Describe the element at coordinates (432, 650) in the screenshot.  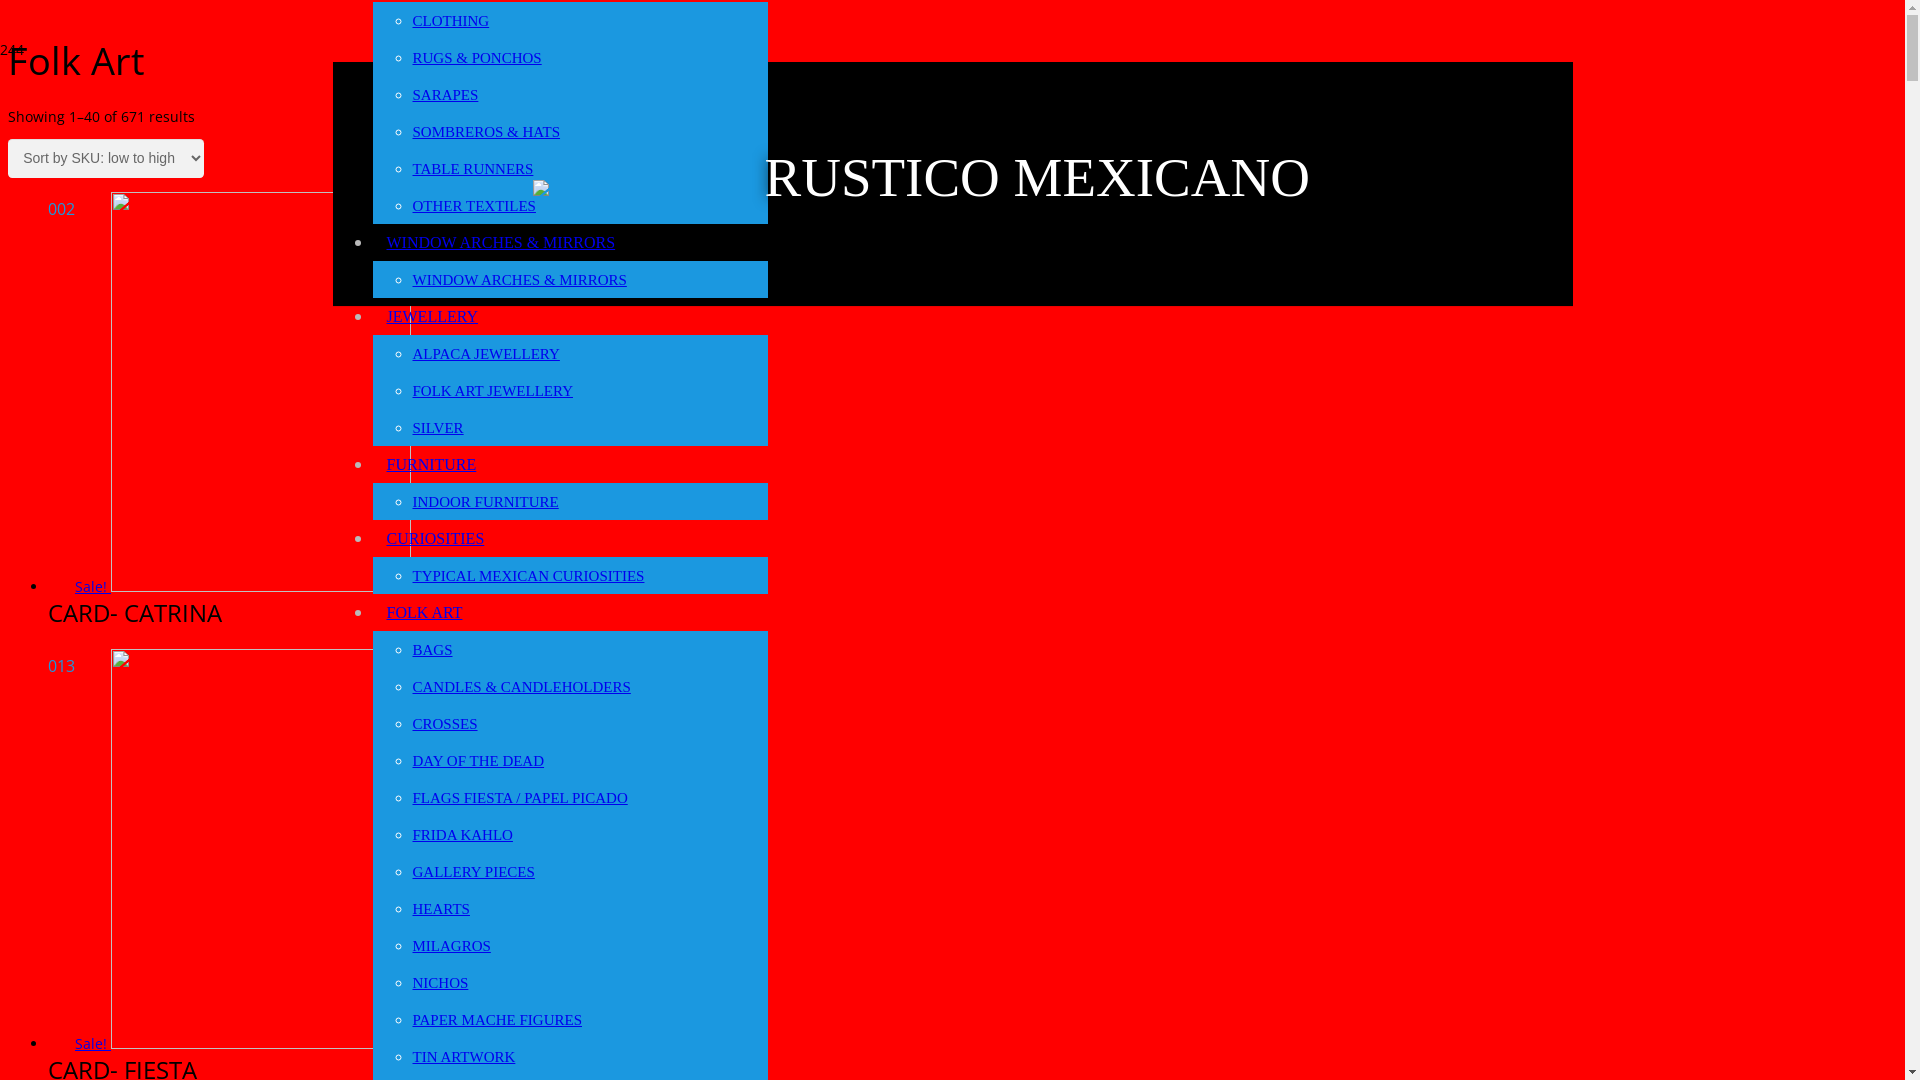
I see `BAGS` at that location.